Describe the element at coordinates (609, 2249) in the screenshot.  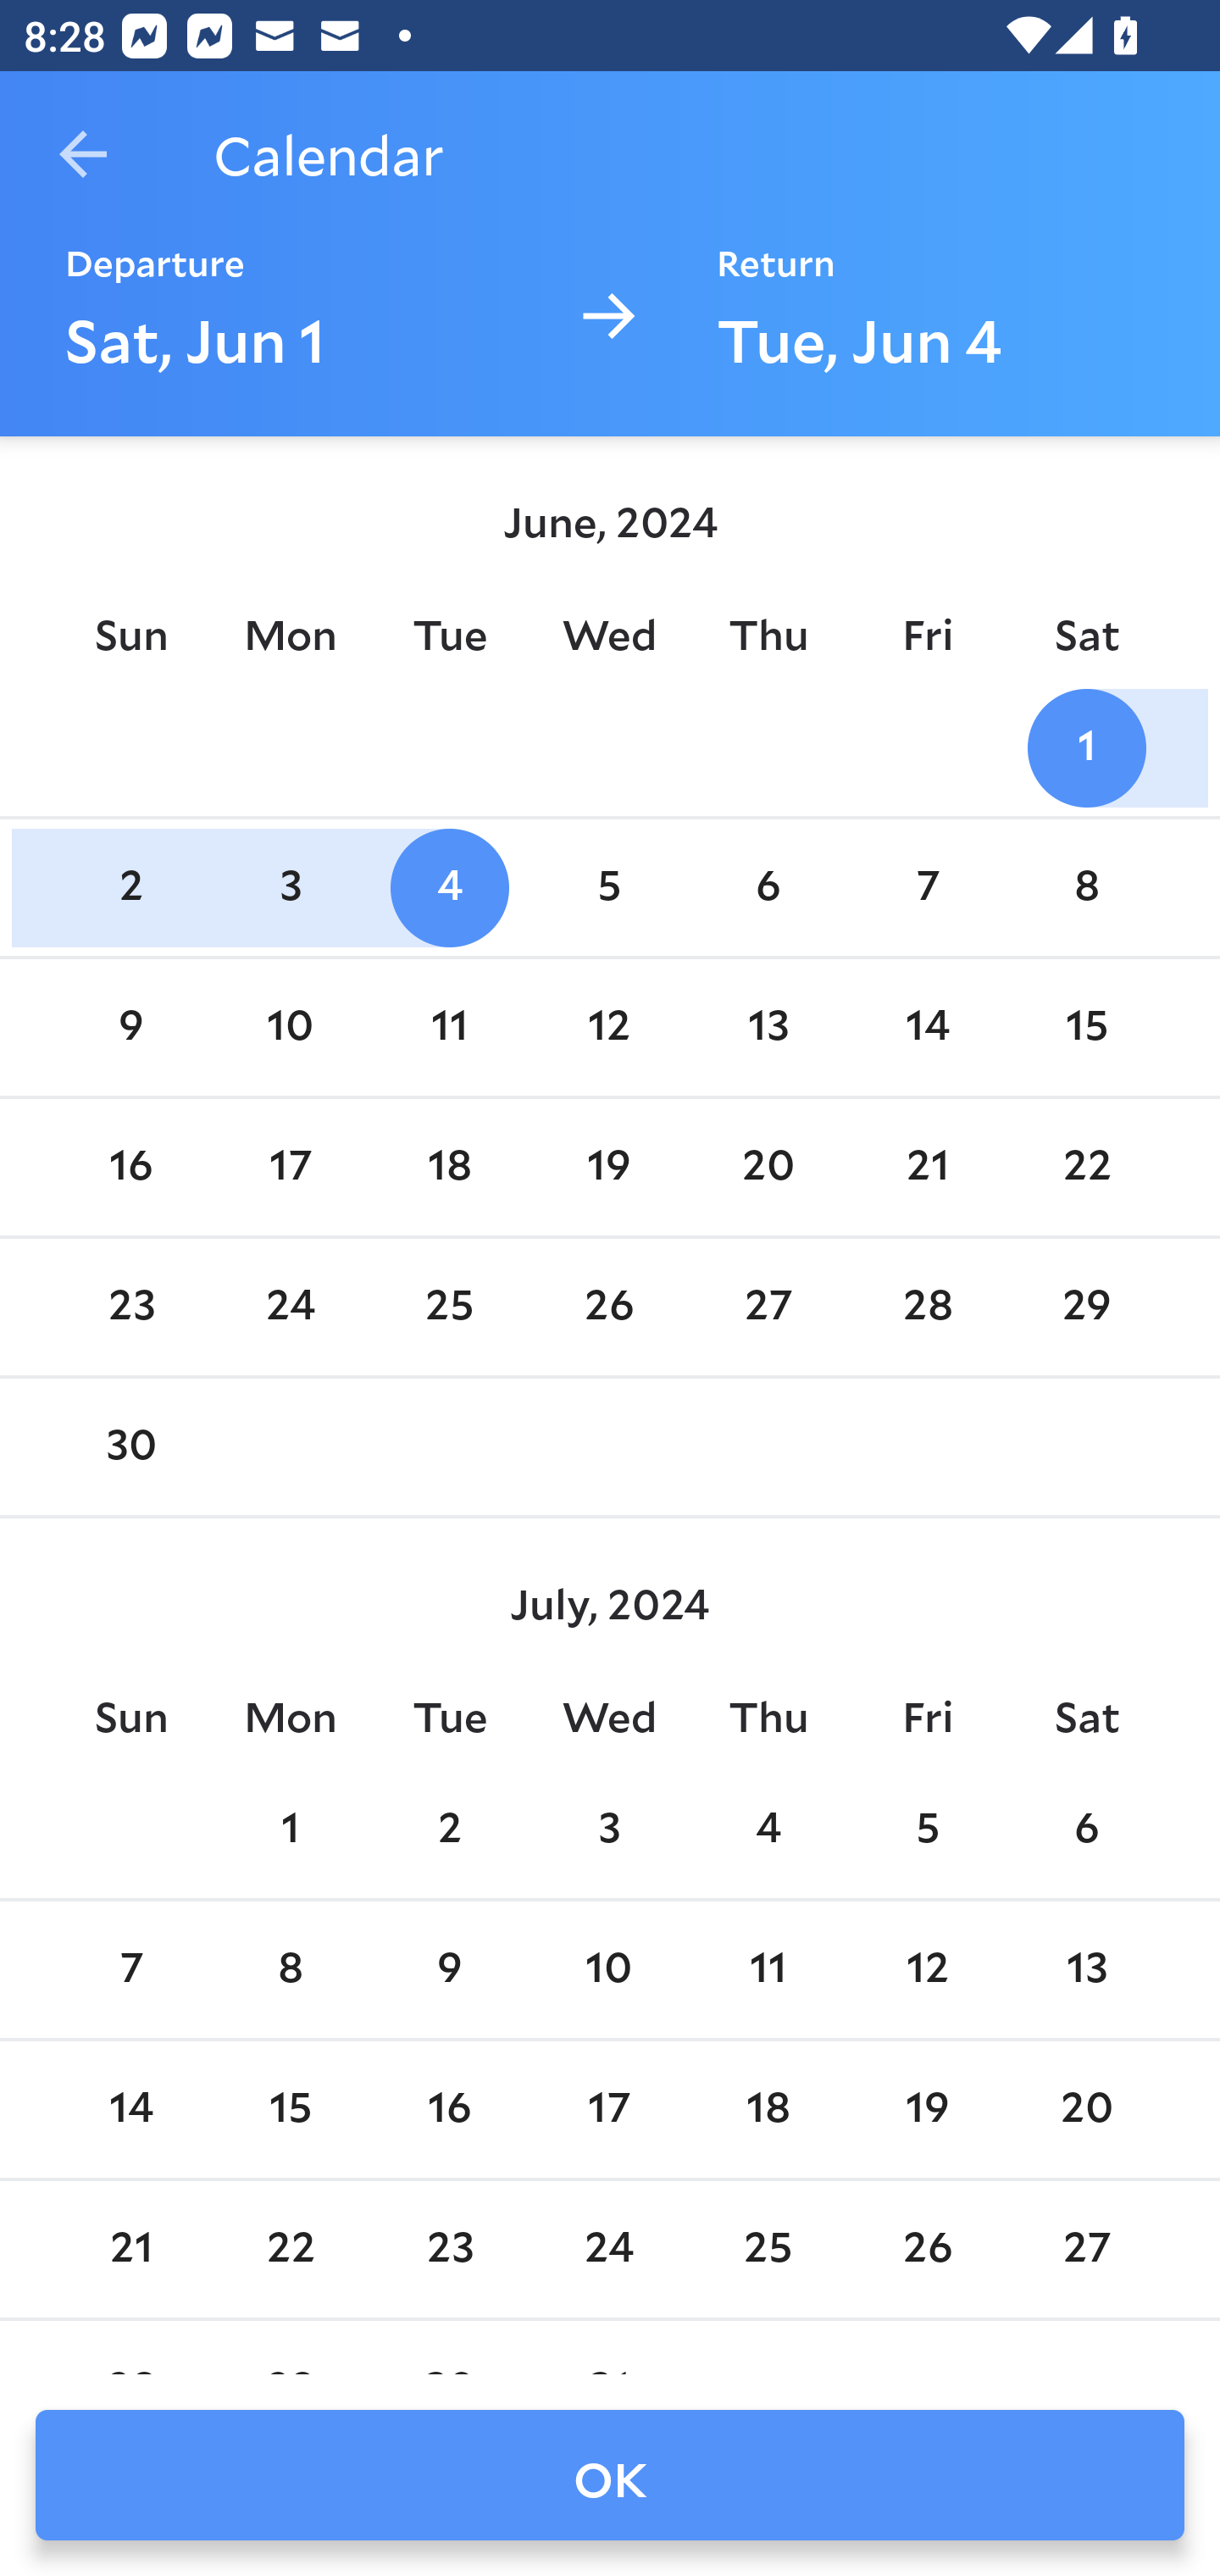
I see `24` at that location.